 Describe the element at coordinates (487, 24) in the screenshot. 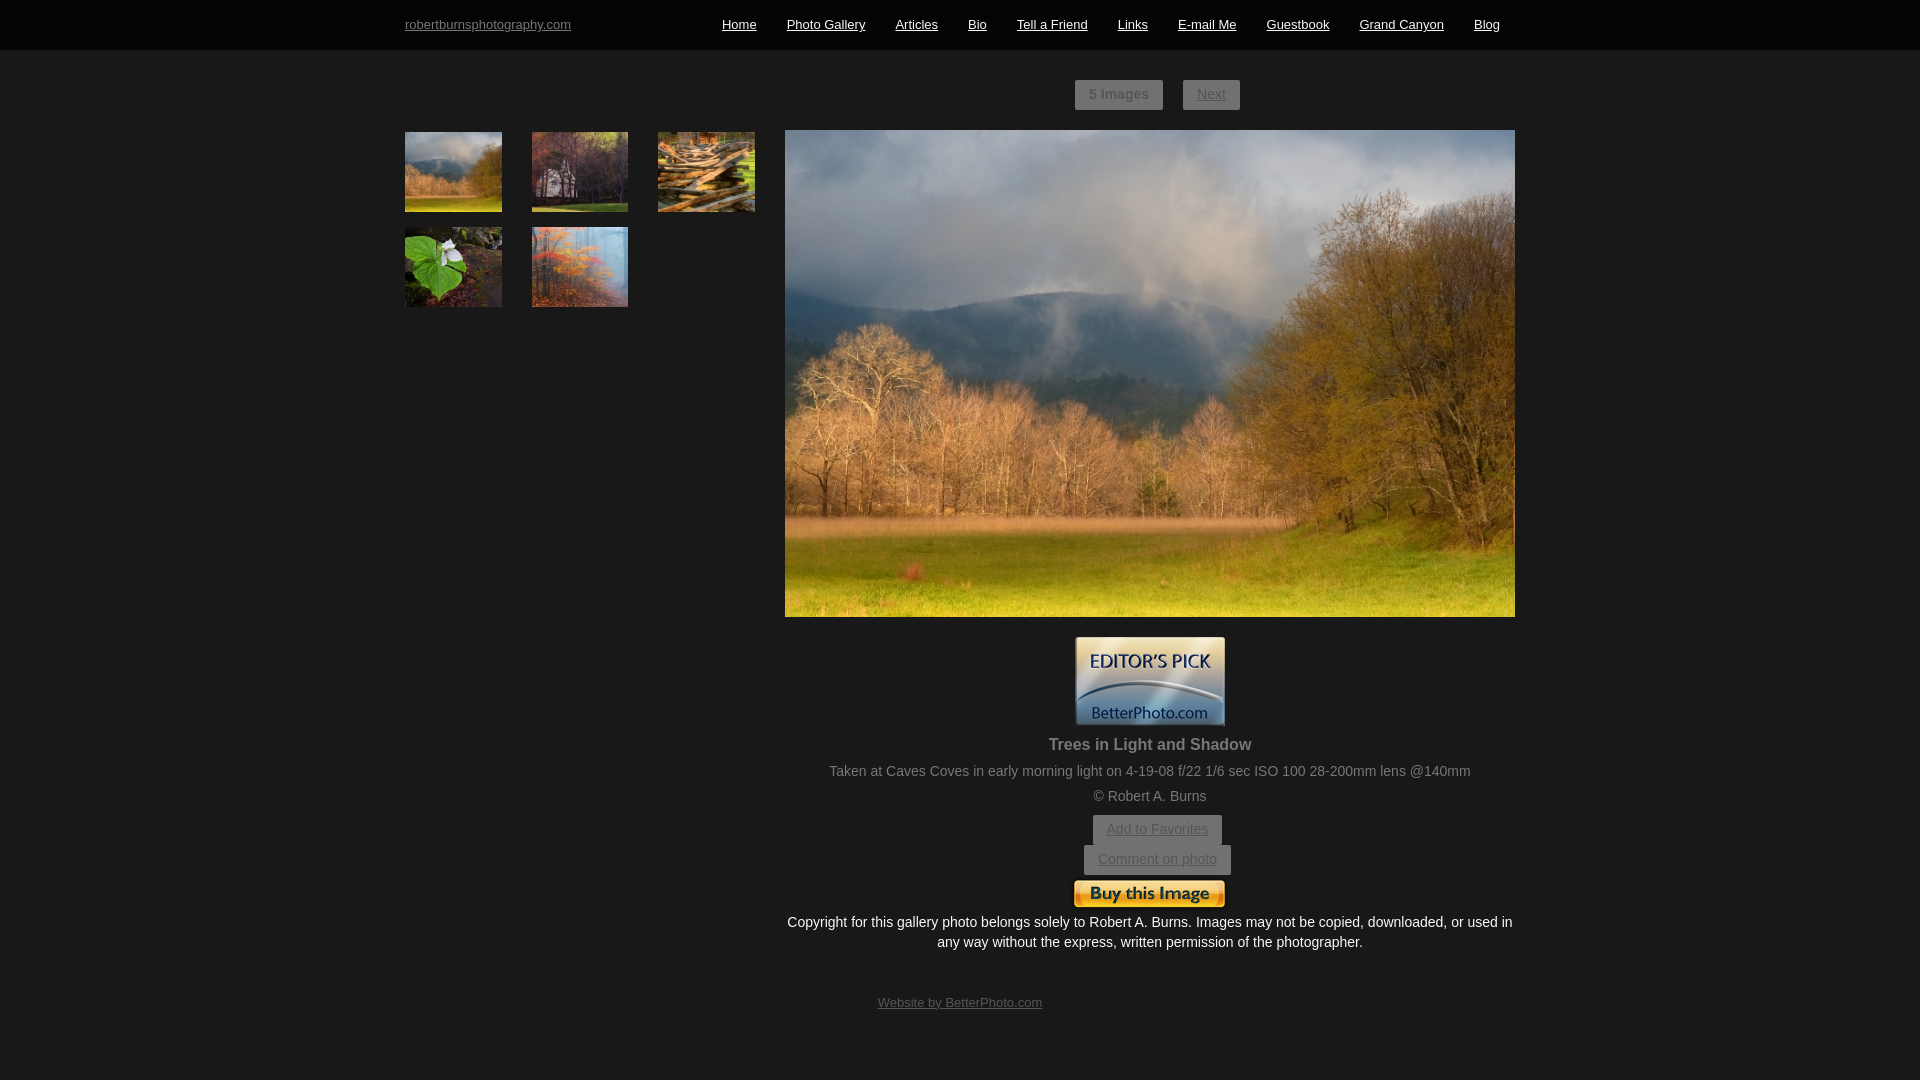

I see `robertburnsphotography.com` at that location.